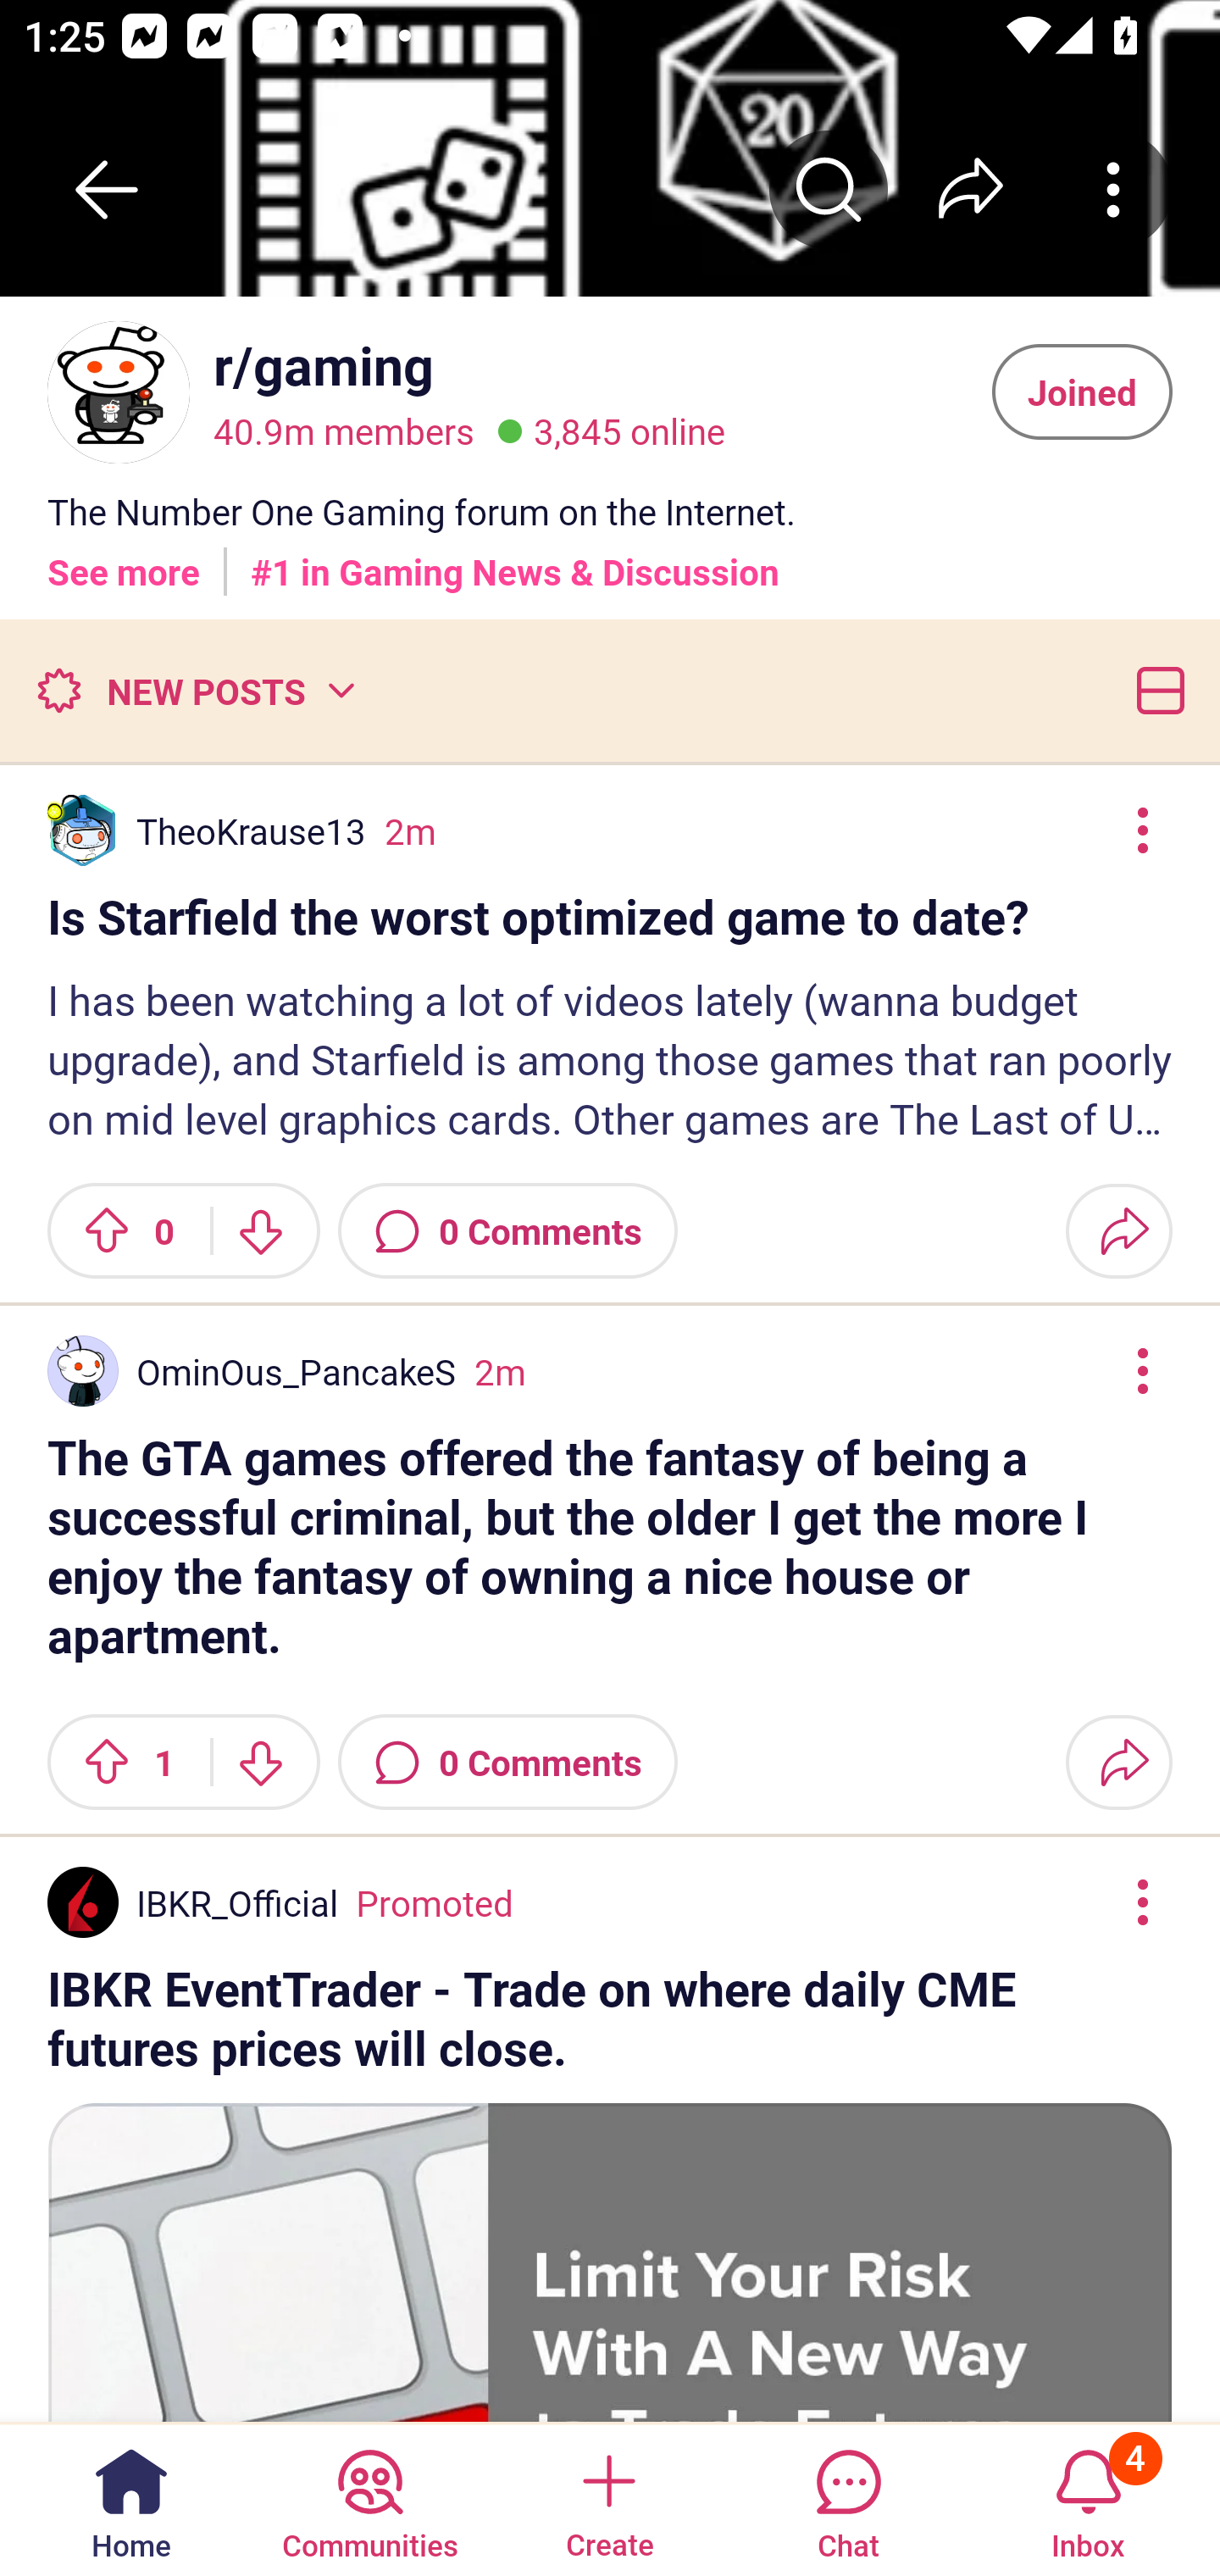 The image size is (1220, 2576). What do you see at coordinates (1088, 2498) in the screenshot?
I see `Inbox, has 4 notifications 4 Inbox` at bounding box center [1088, 2498].